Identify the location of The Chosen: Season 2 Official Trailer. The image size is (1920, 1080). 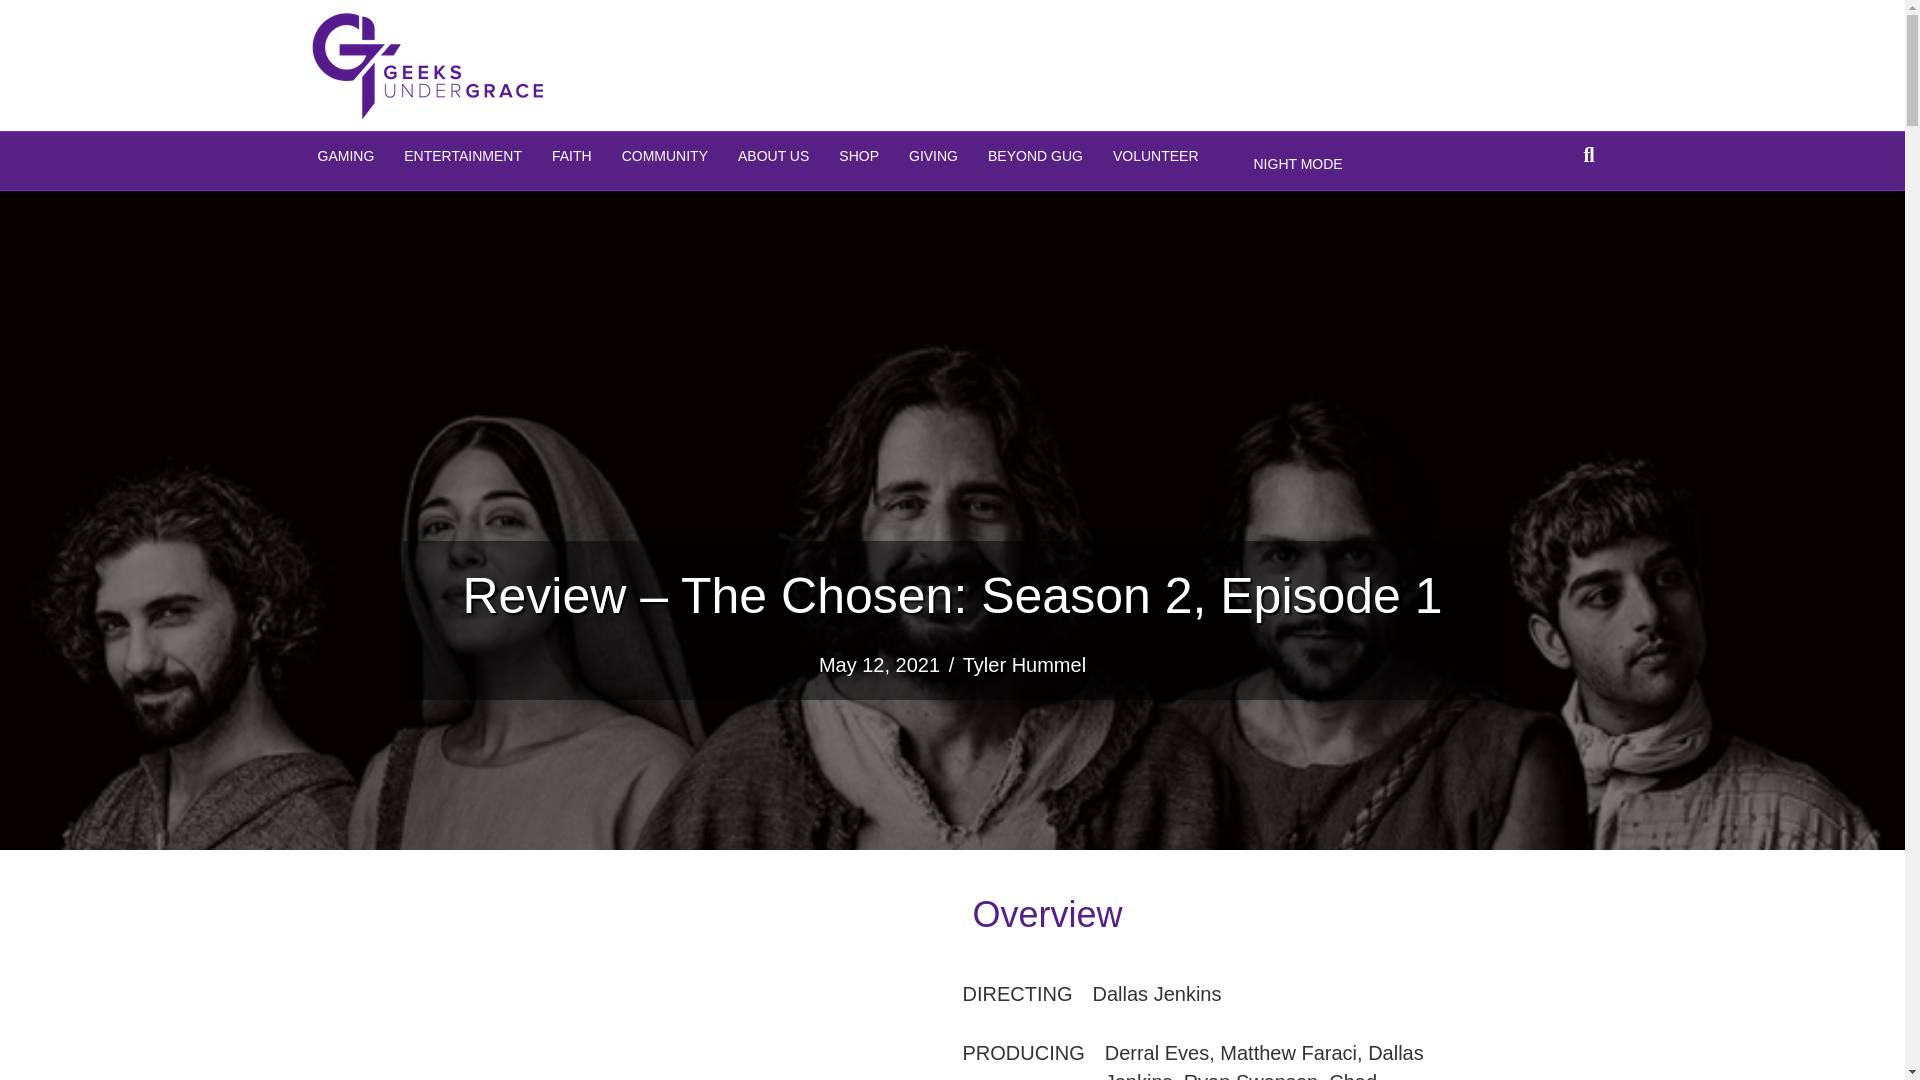
(686, 984).